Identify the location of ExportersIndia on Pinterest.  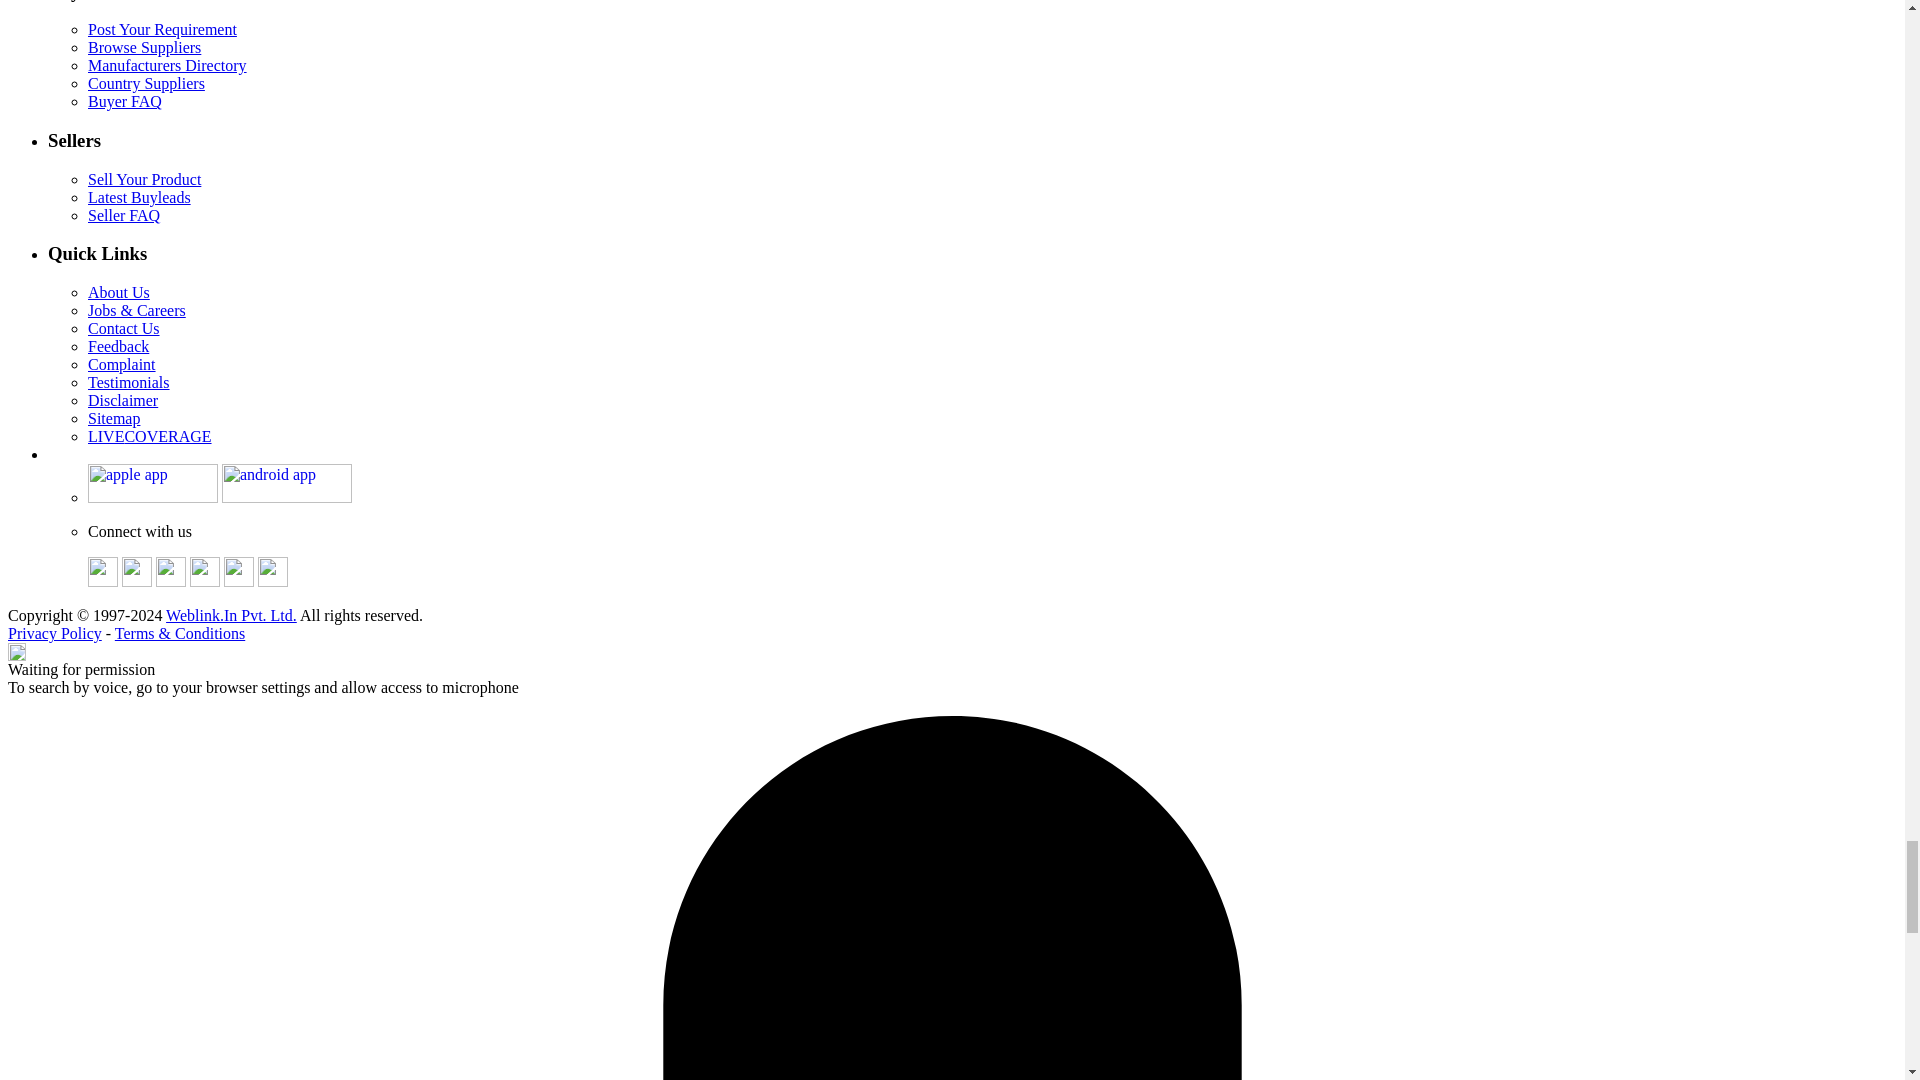
(205, 581).